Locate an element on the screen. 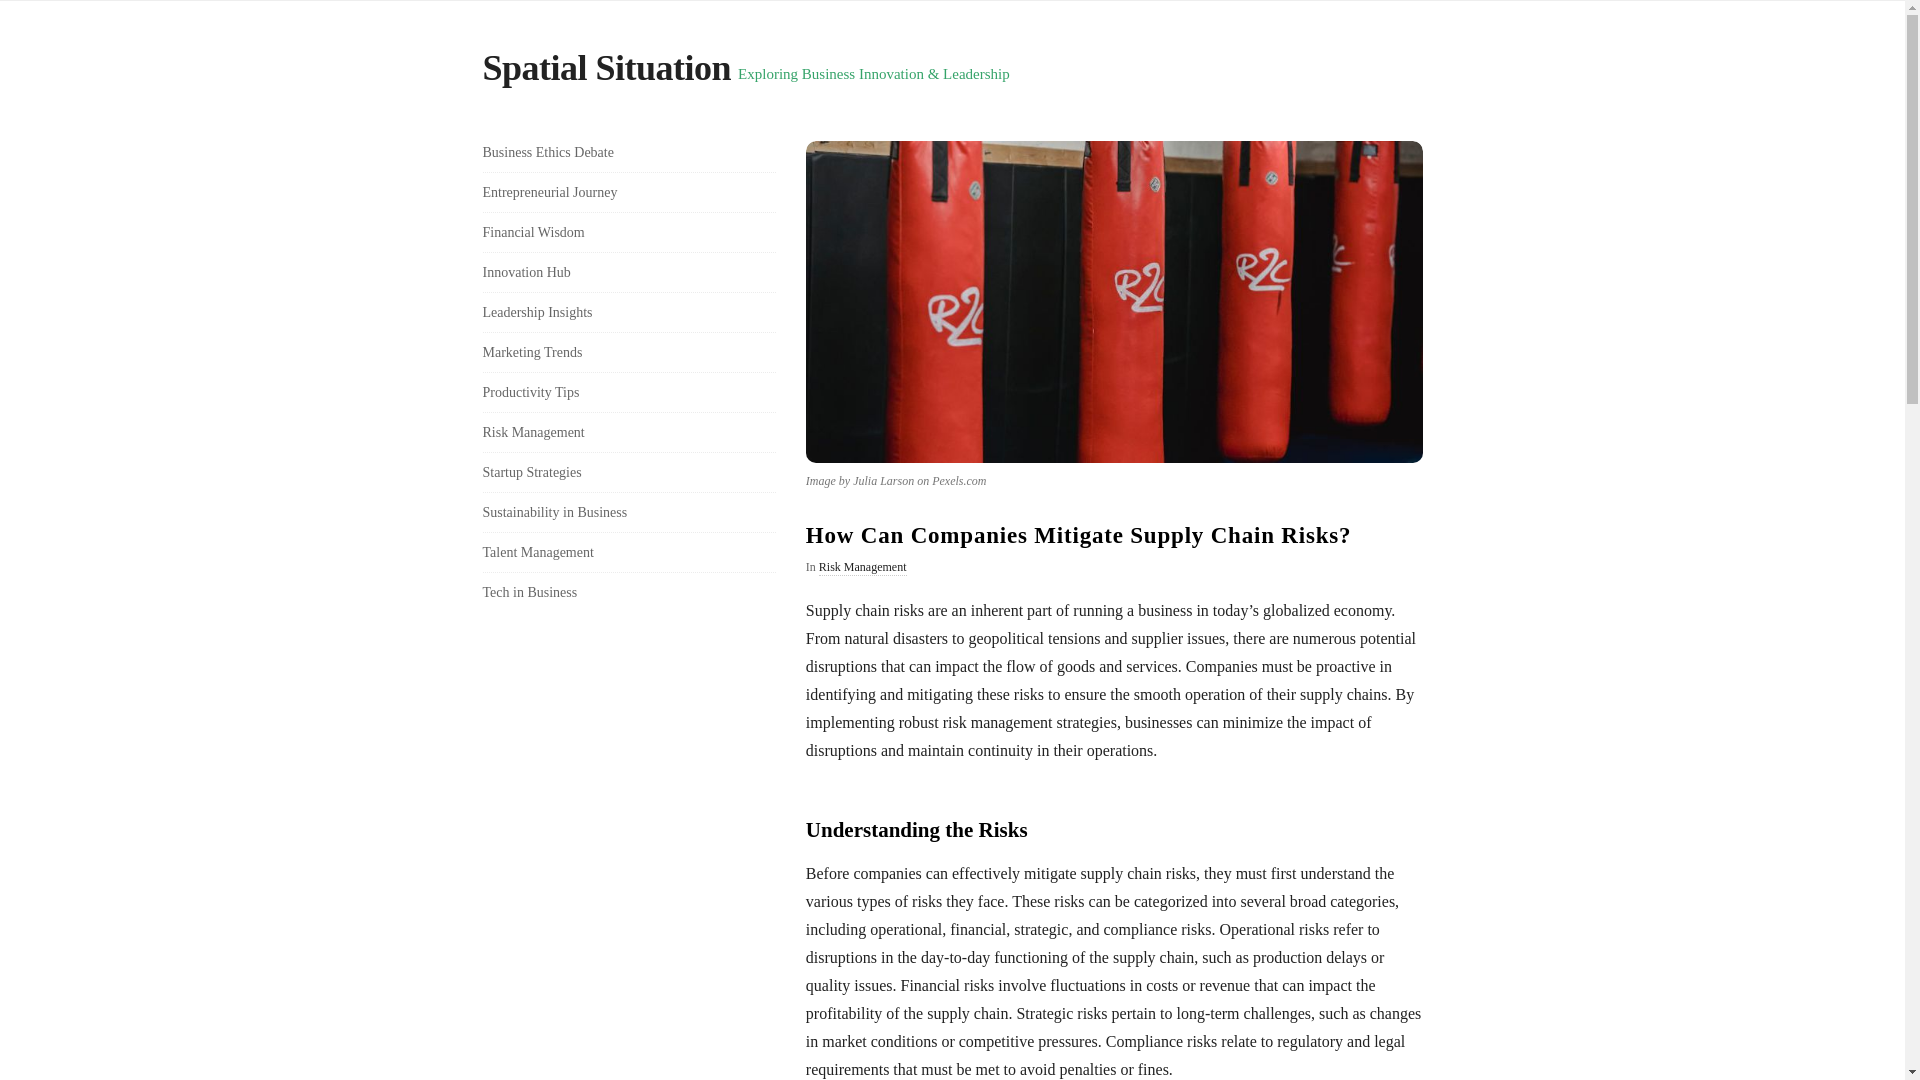 This screenshot has width=1920, height=1080. Financial Wisdom is located at coordinates (532, 232).